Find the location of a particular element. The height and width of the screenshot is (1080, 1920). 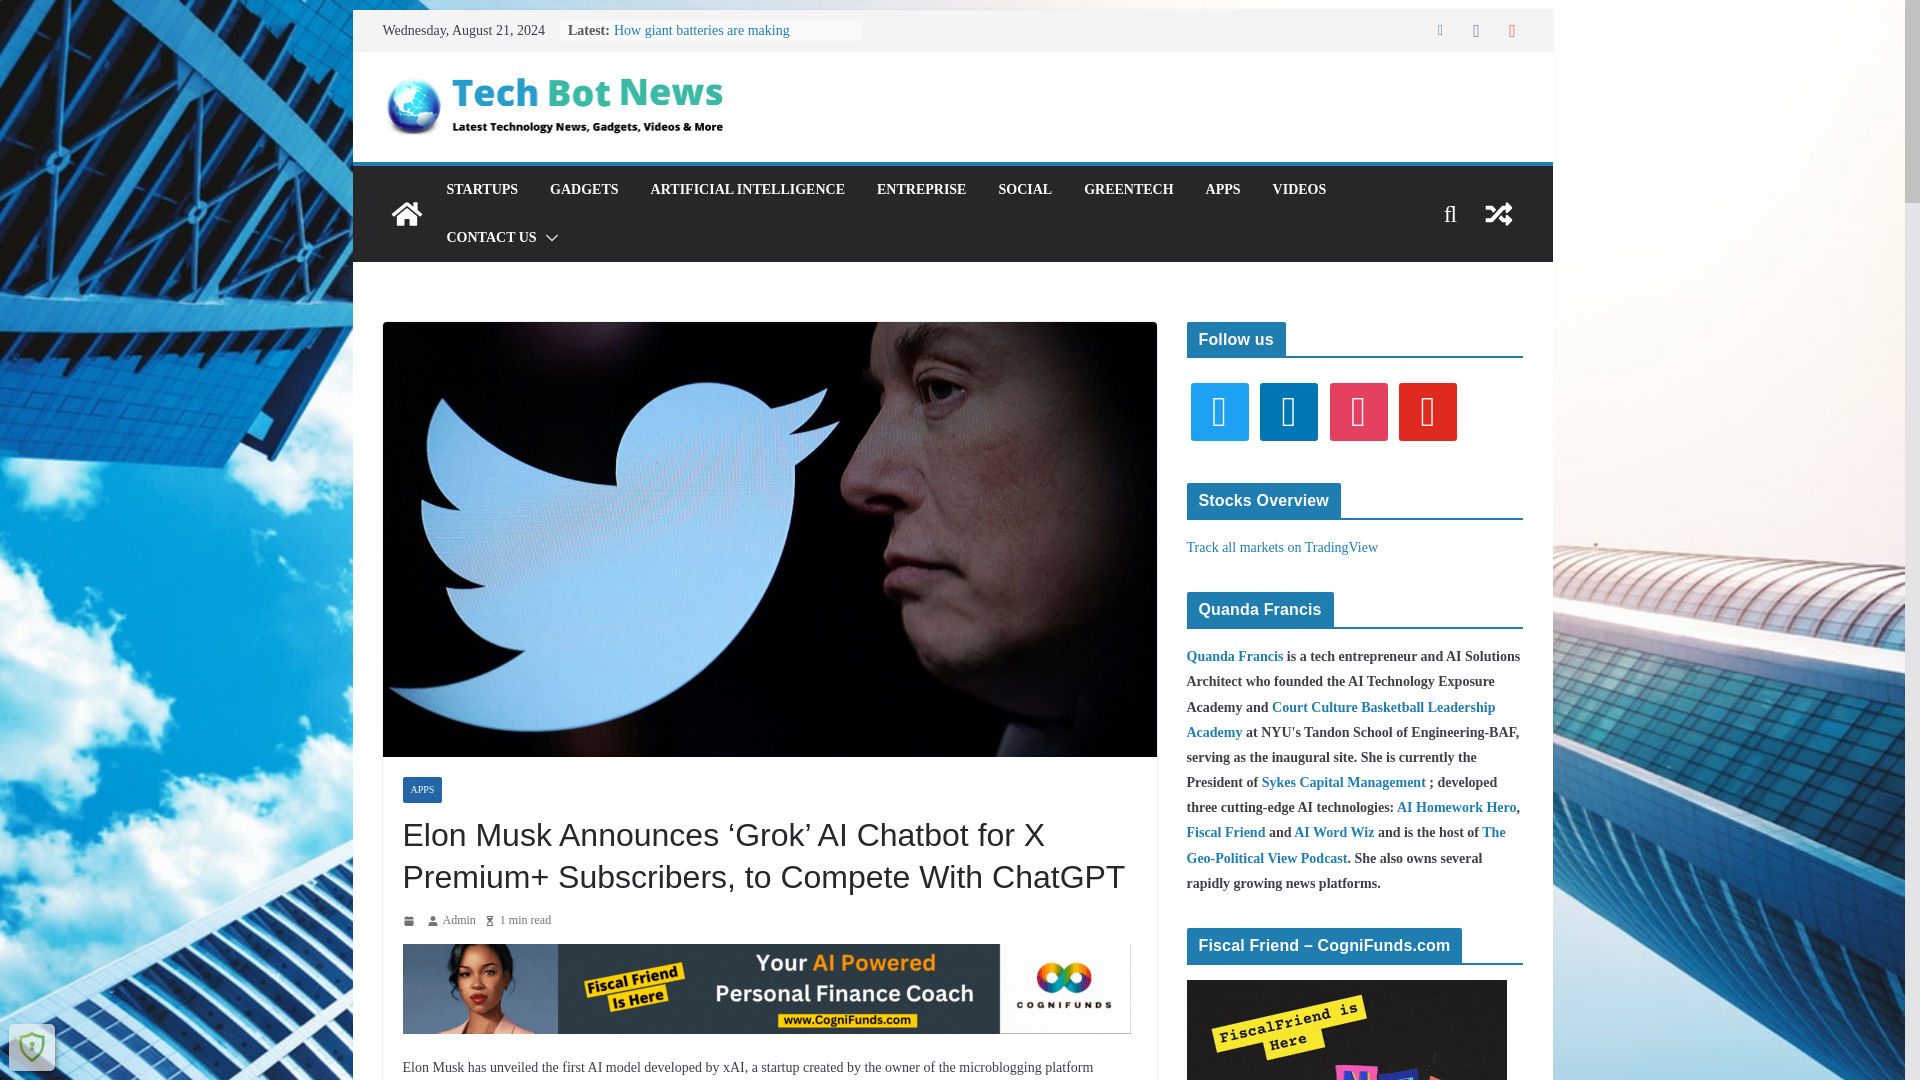

Admin is located at coordinates (458, 921).